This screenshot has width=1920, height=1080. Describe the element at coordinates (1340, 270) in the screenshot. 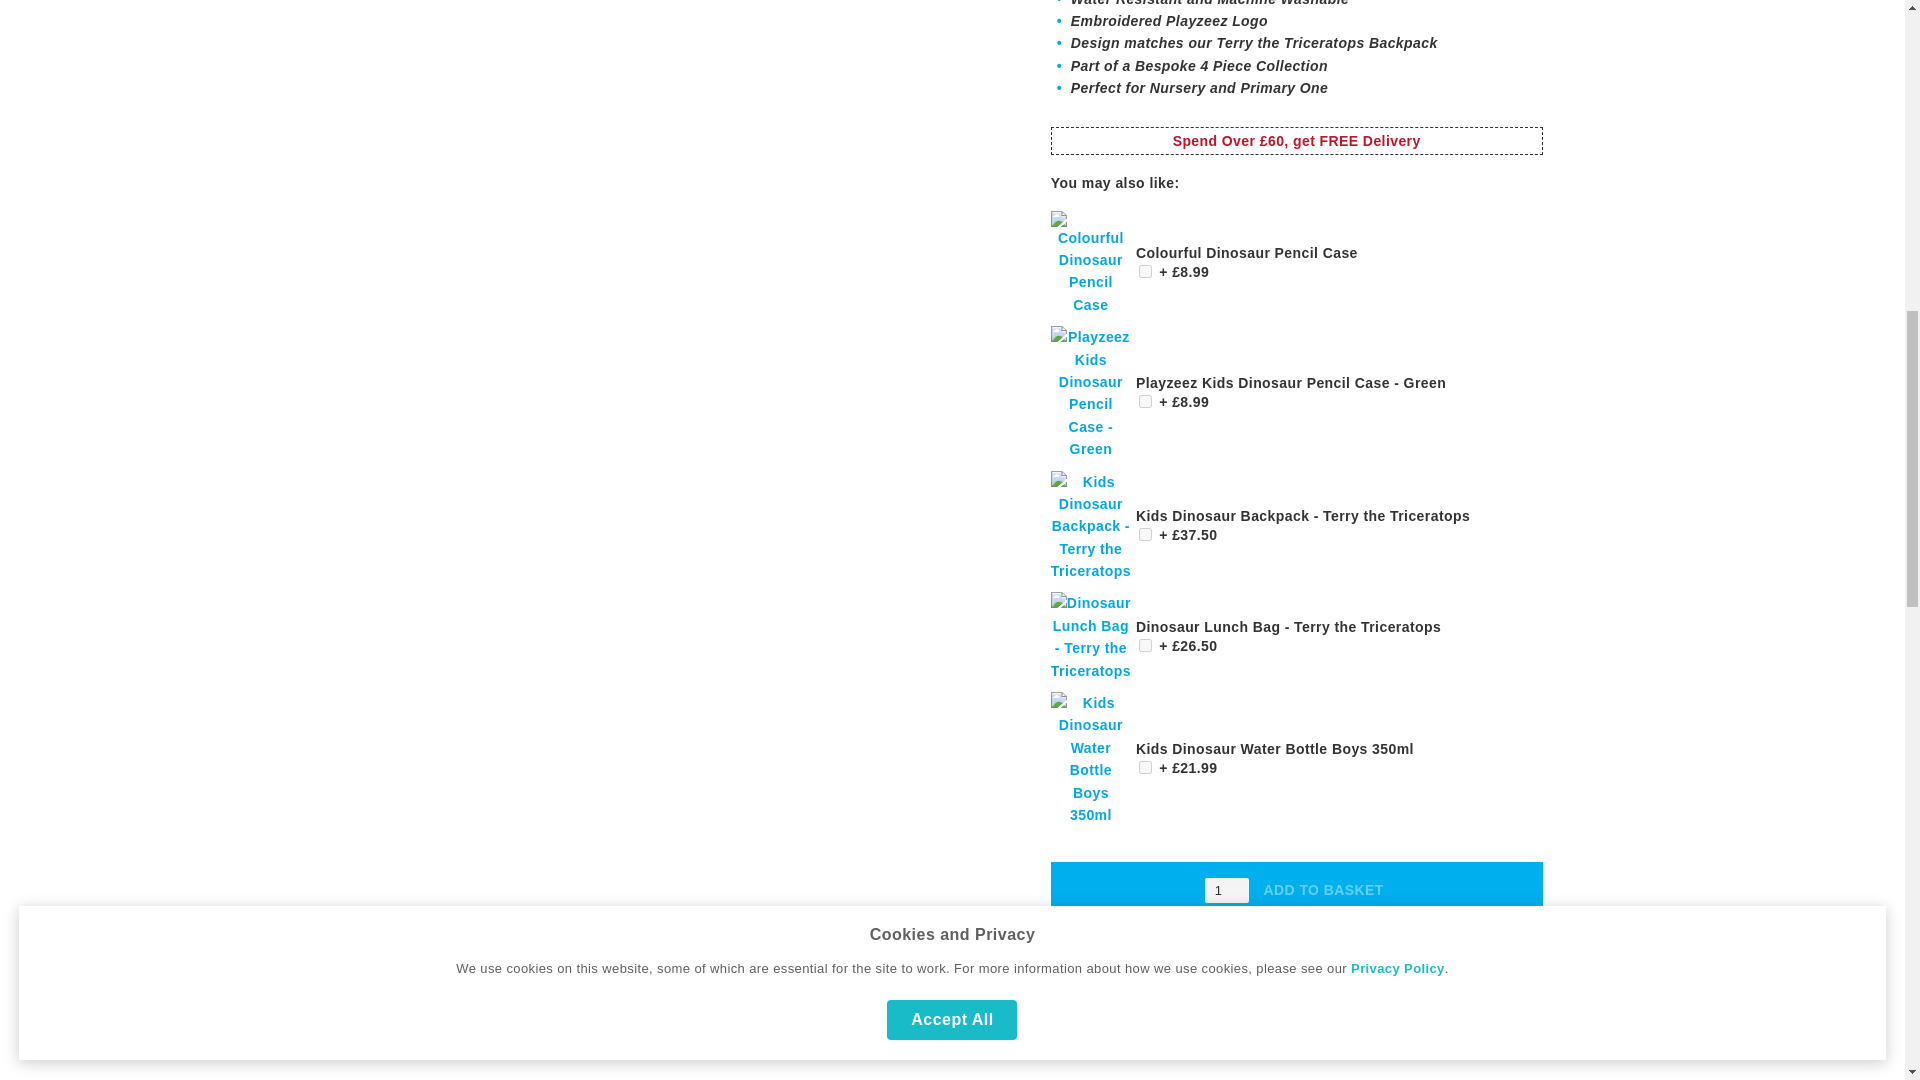

I see `Add to Basket` at that location.